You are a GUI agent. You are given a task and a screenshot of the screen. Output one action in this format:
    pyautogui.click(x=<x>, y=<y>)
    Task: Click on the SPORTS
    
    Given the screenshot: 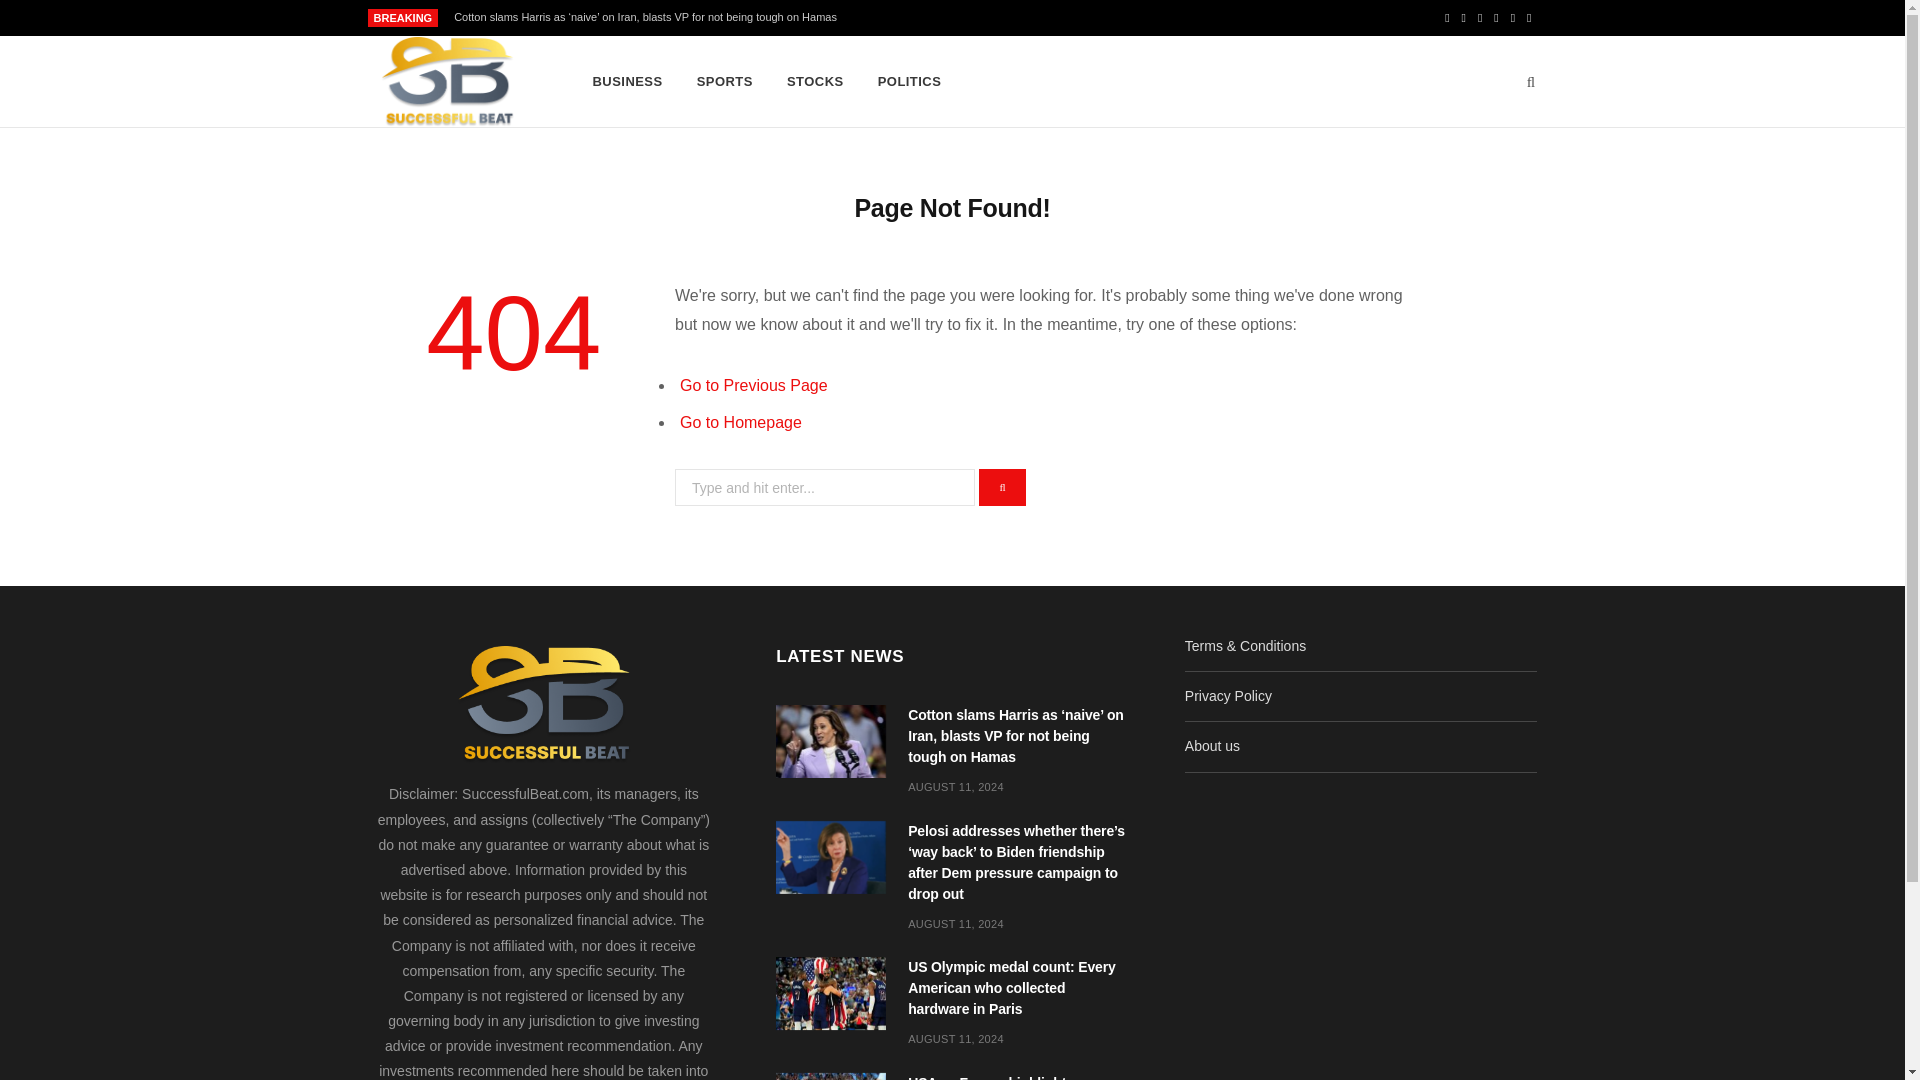 What is the action you would take?
    pyautogui.click(x=724, y=82)
    